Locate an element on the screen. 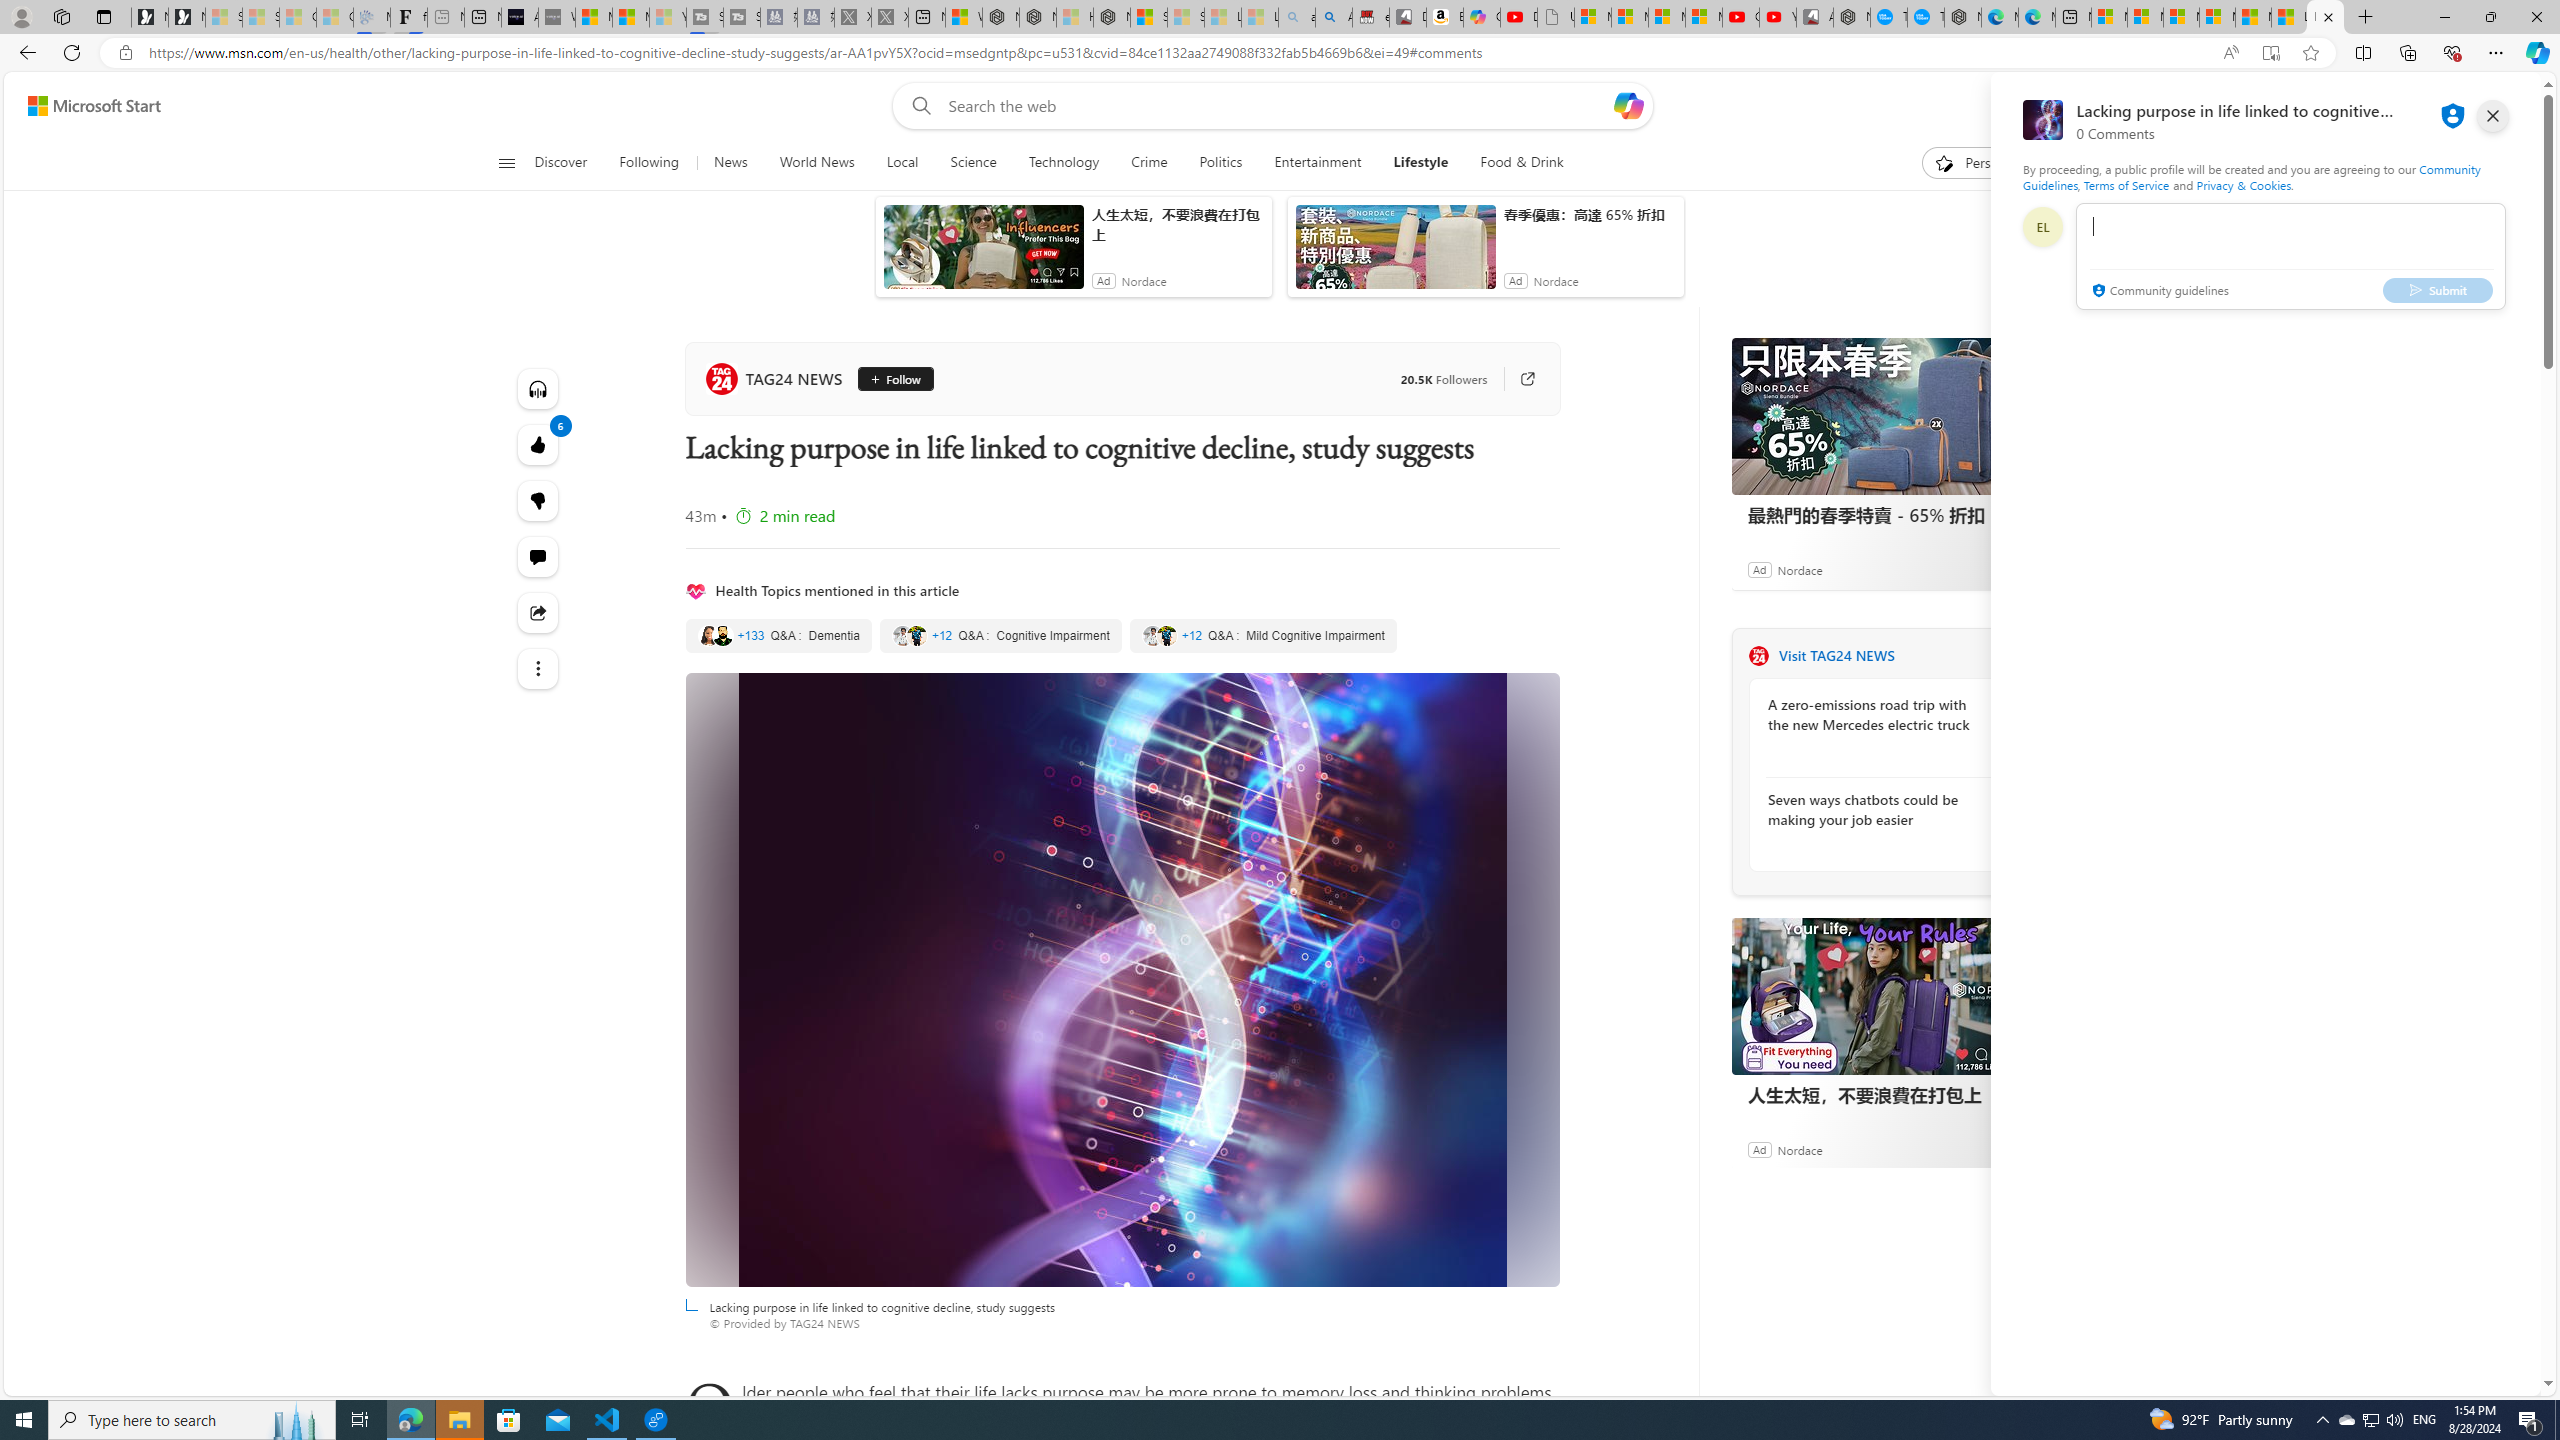 Image resolution: width=2560 pixels, height=1440 pixels. What's the best AI voice generator? - voice.ai - Sleeping is located at coordinates (556, 17).